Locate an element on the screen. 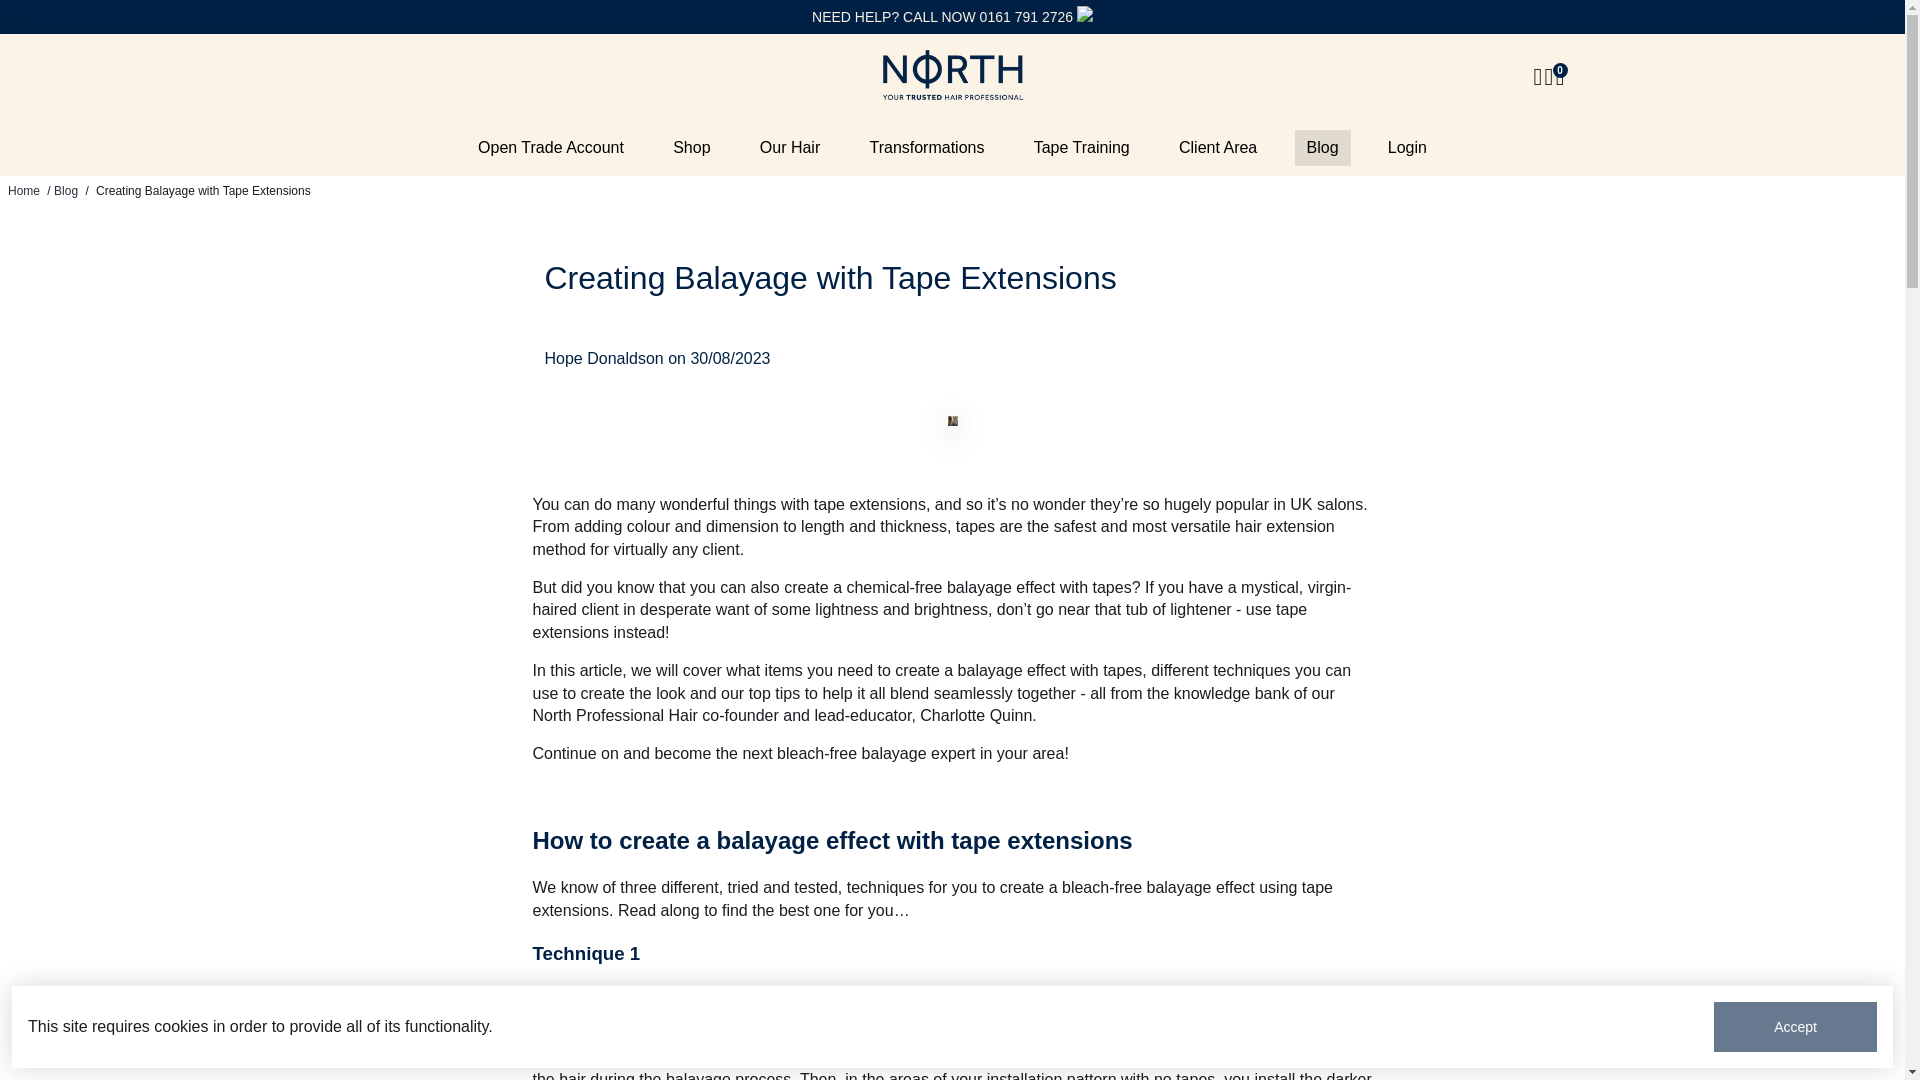  Login is located at coordinates (1407, 148).